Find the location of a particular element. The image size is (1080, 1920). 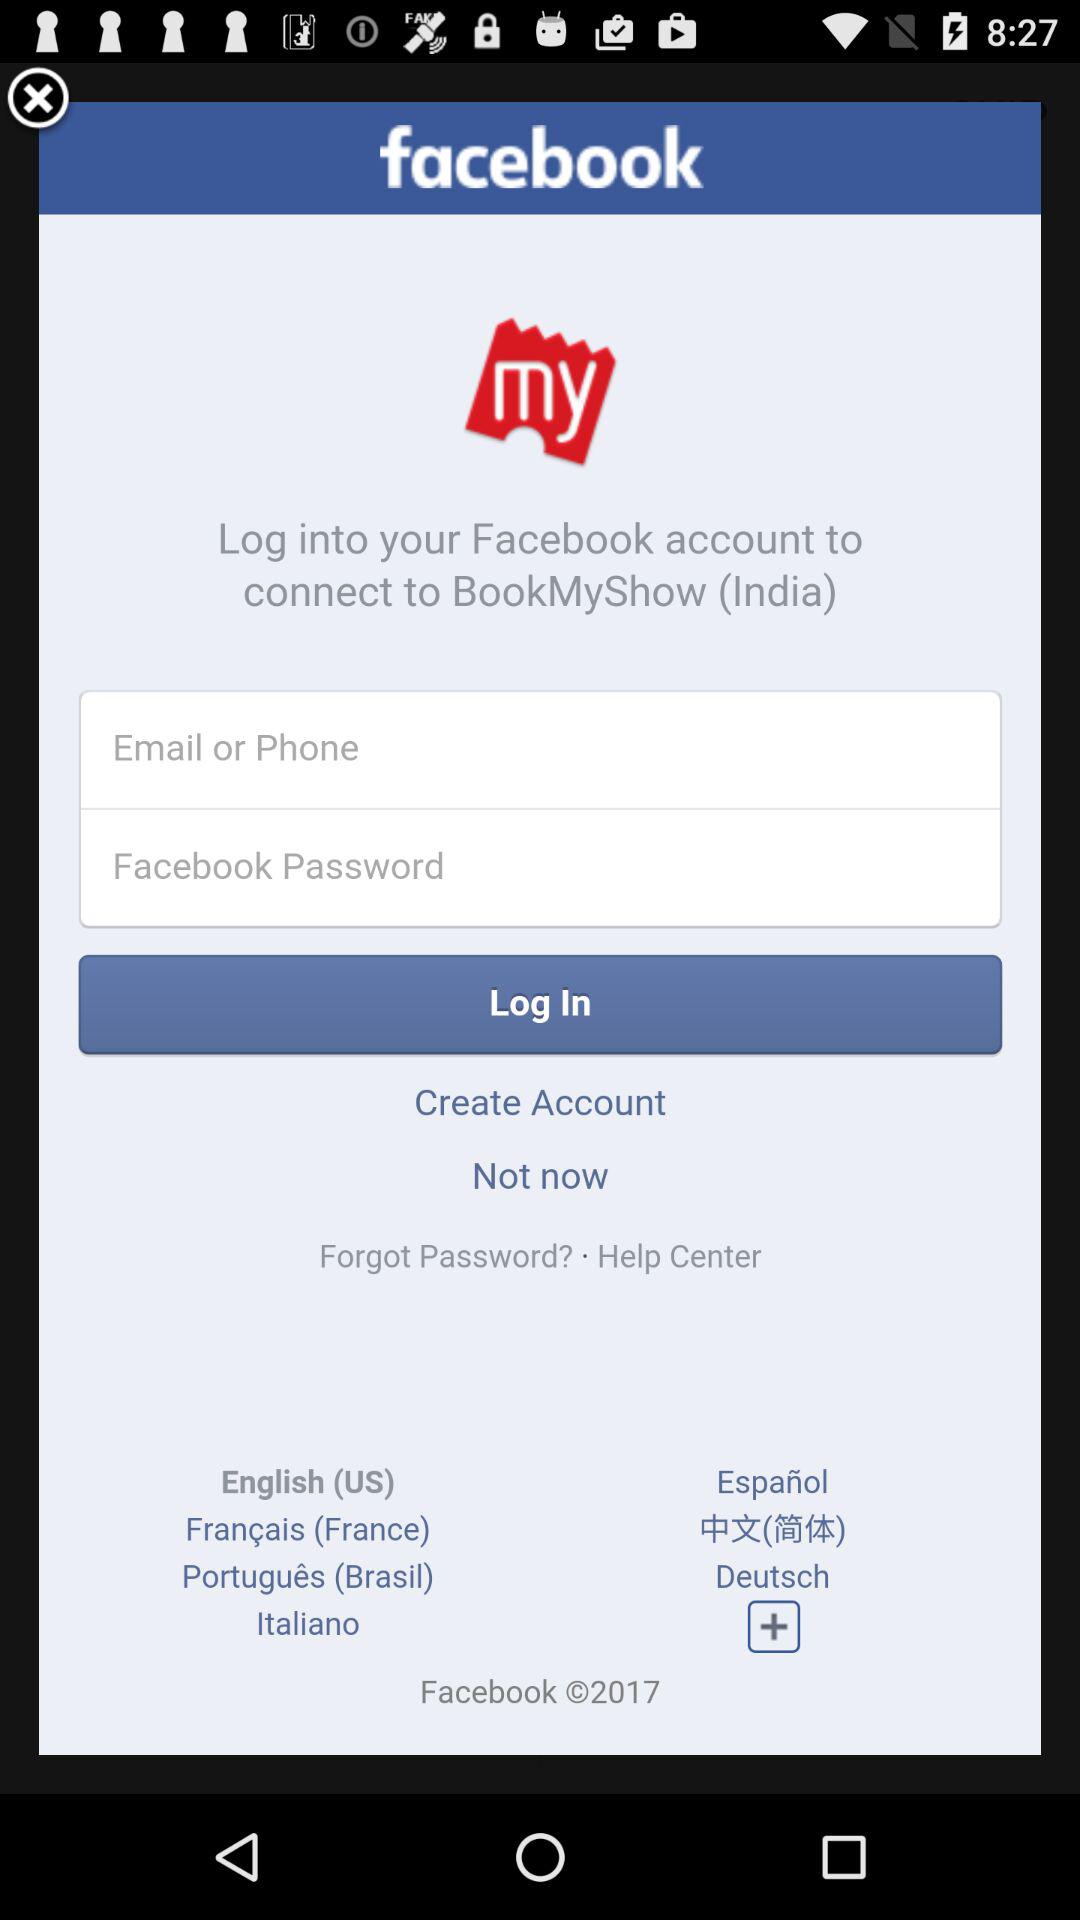

close option is located at coordinates (38, 102).